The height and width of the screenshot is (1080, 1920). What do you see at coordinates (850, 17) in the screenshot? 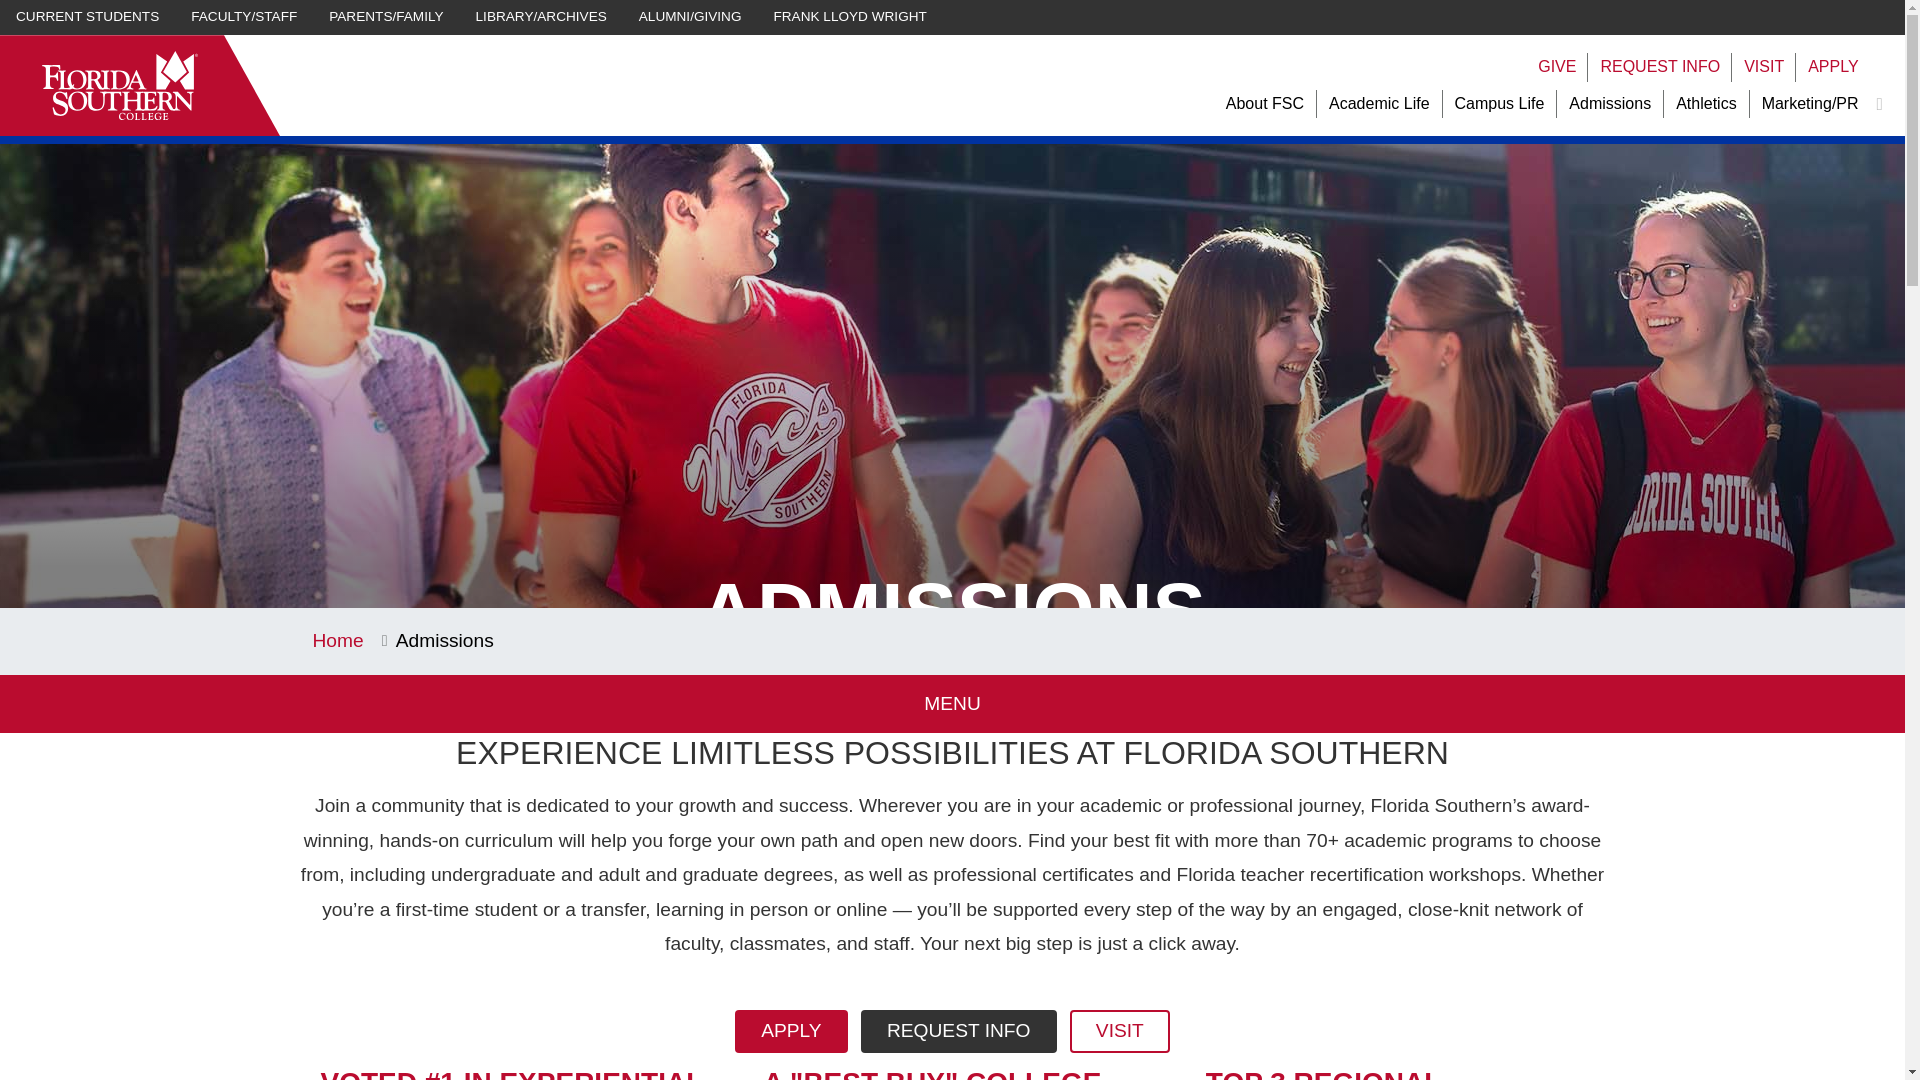
I see `FRANK LLOYD WRIGHT` at bounding box center [850, 17].